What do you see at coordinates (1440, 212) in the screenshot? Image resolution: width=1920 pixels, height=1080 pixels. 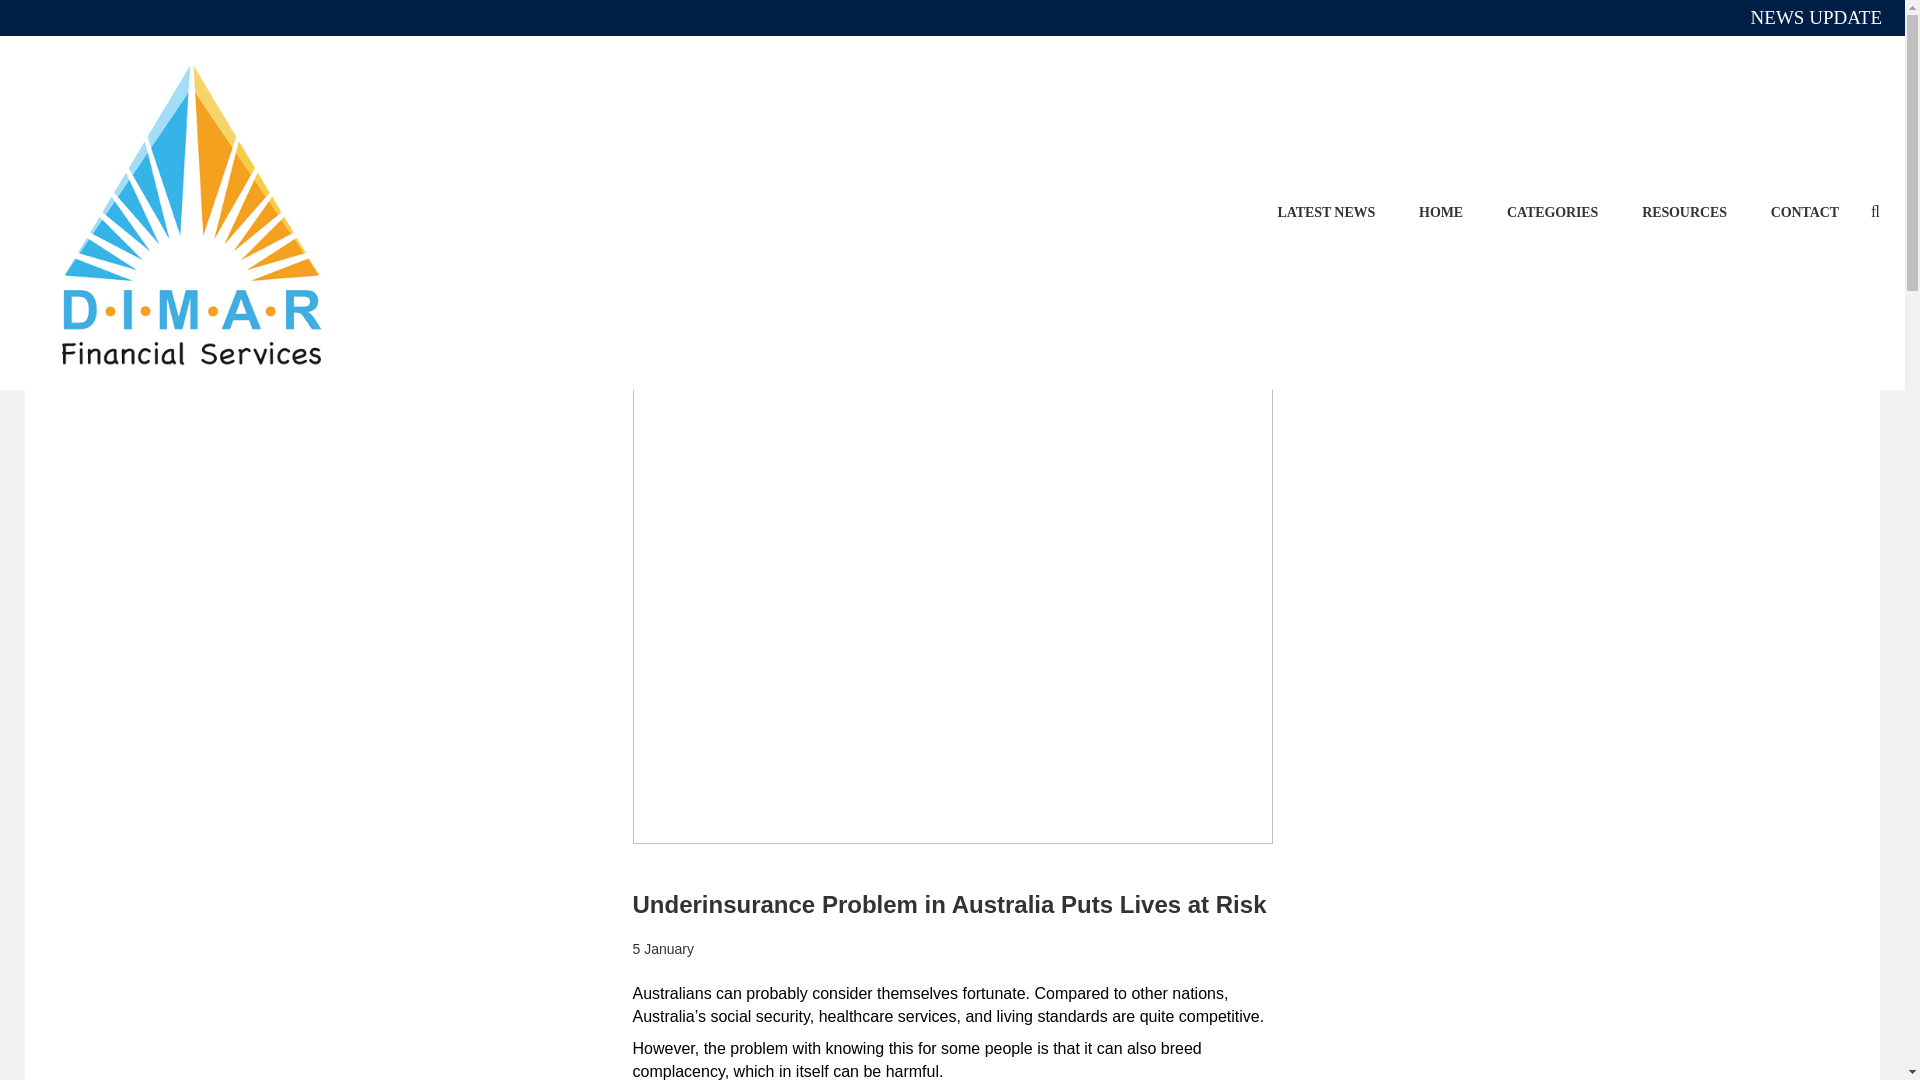 I see `HOME` at bounding box center [1440, 212].